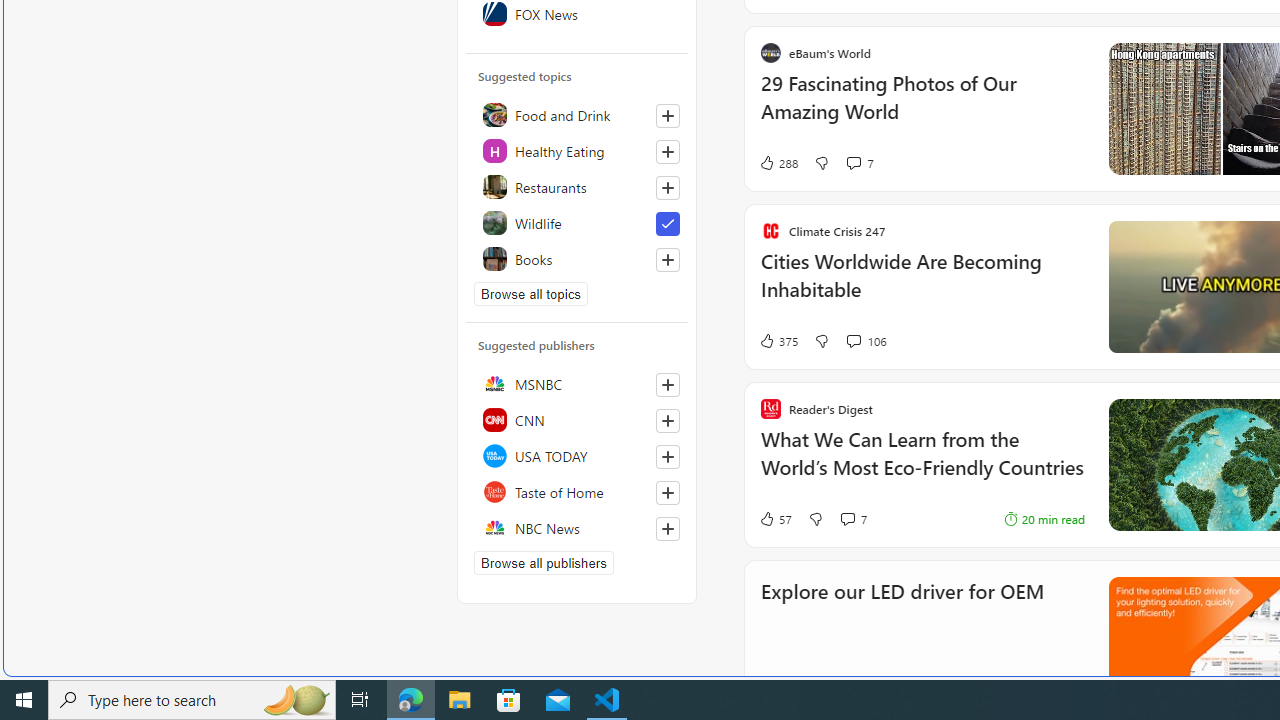 The width and height of the screenshot is (1280, 720). I want to click on Browse all topics, so click(530, 294).